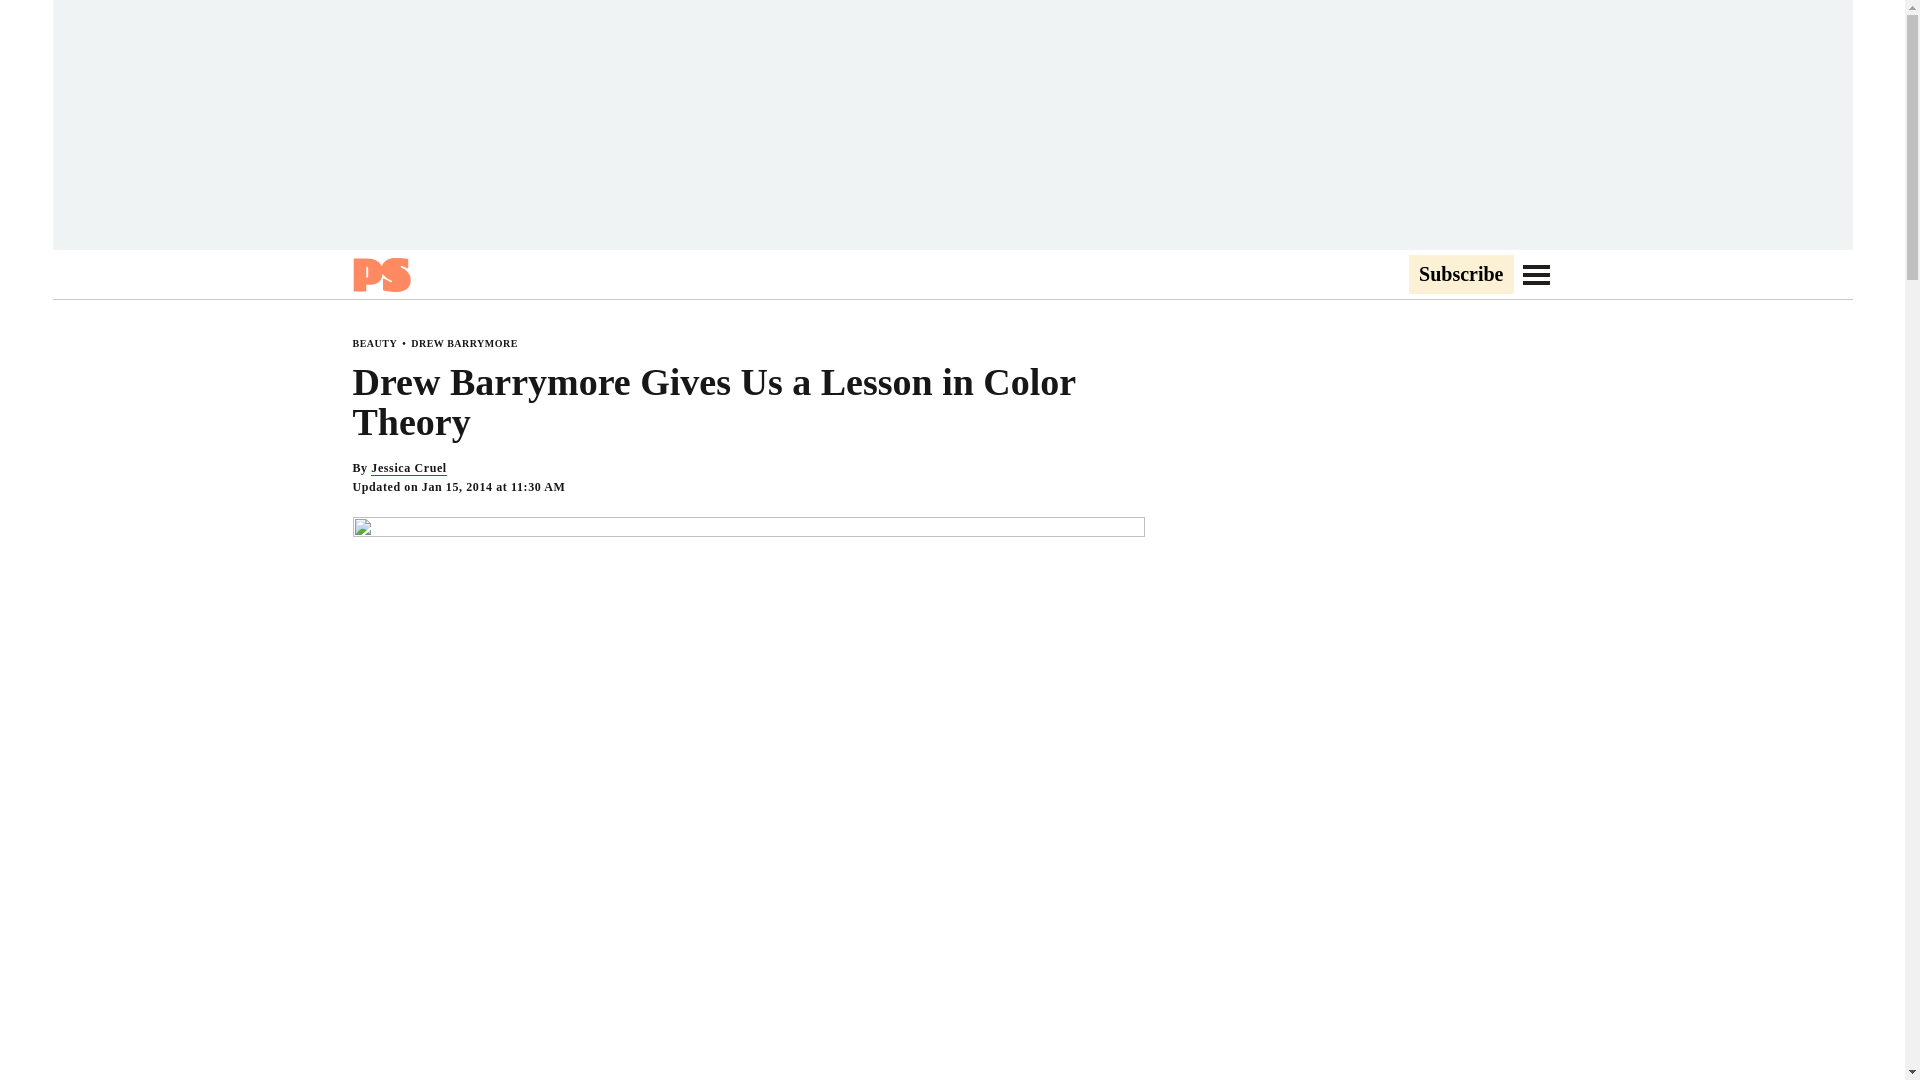 The image size is (1920, 1080). Describe the element at coordinates (1460, 275) in the screenshot. I see `Subscribe` at that location.